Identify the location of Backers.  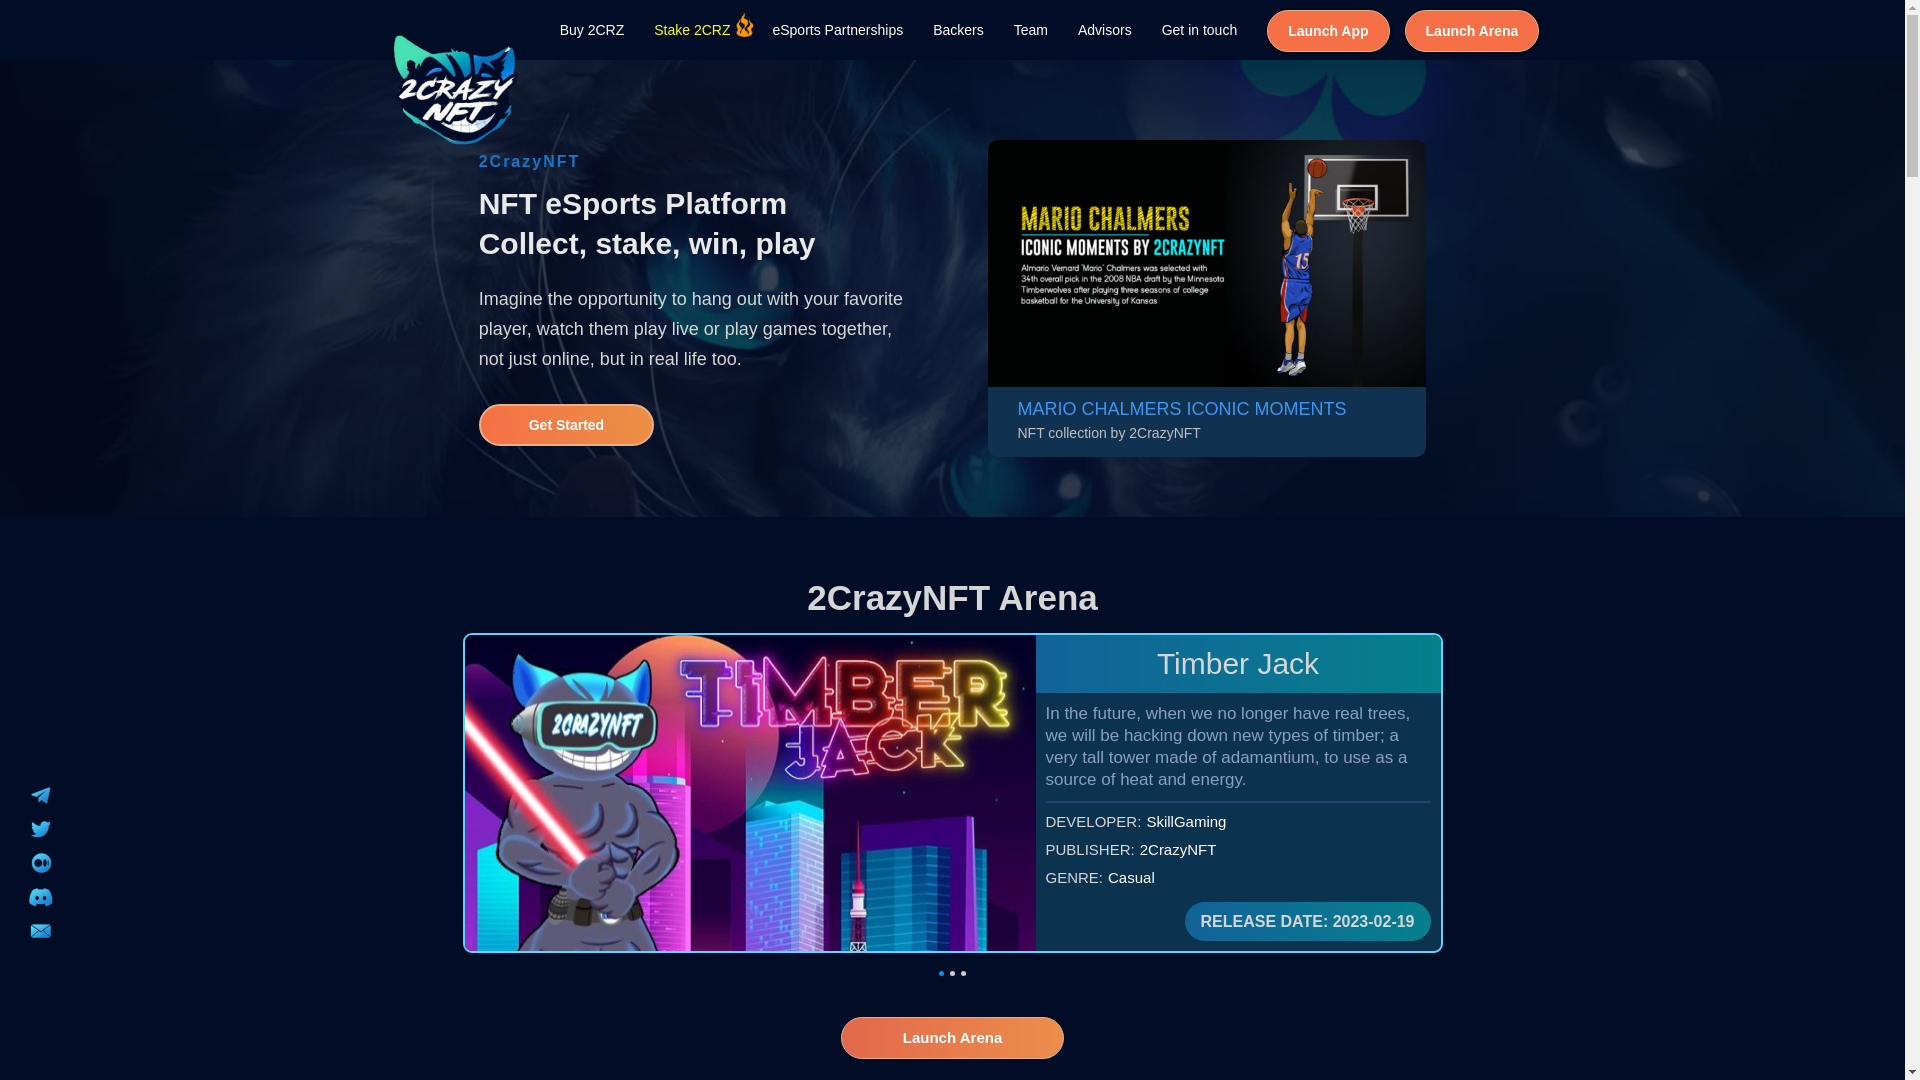
(958, 30).